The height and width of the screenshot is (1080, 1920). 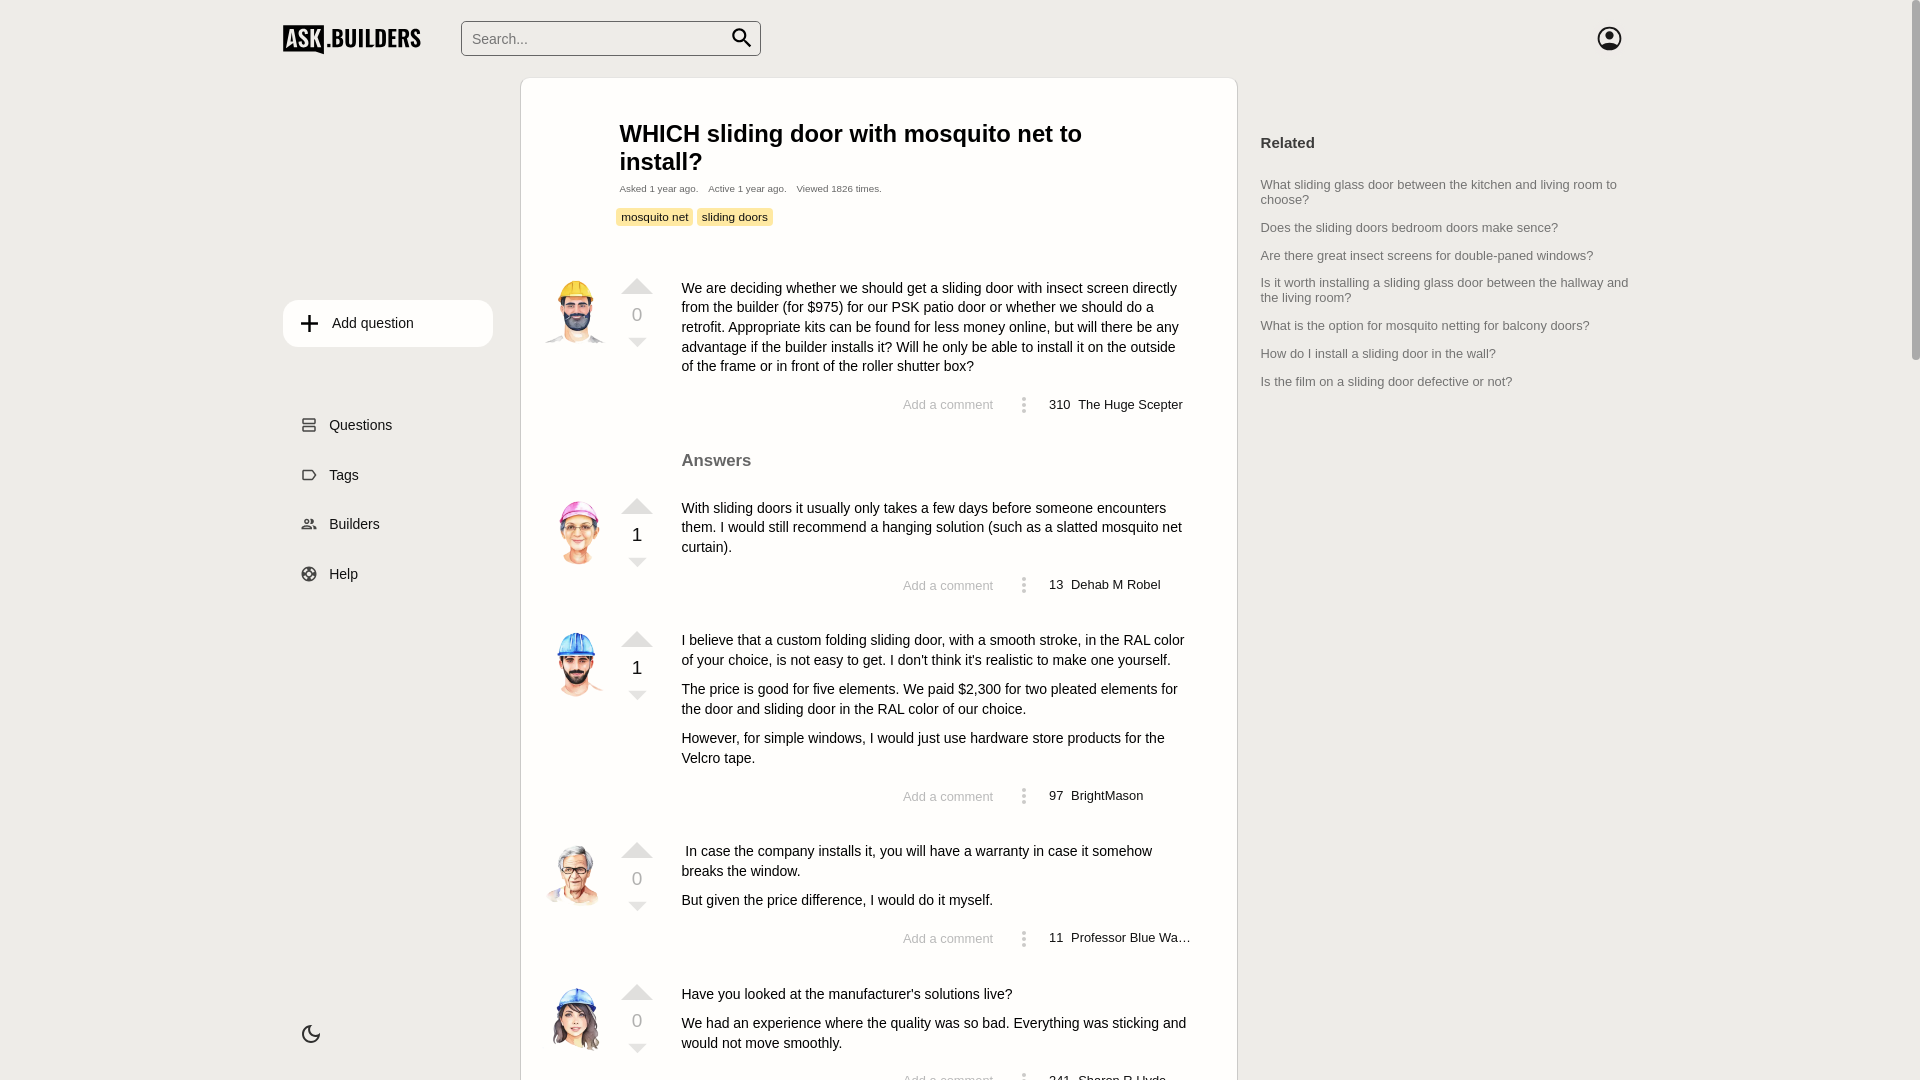 What do you see at coordinates (1024, 796) in the screenshot?
I see `Post actions menu` at bounding box center [1024, 796].